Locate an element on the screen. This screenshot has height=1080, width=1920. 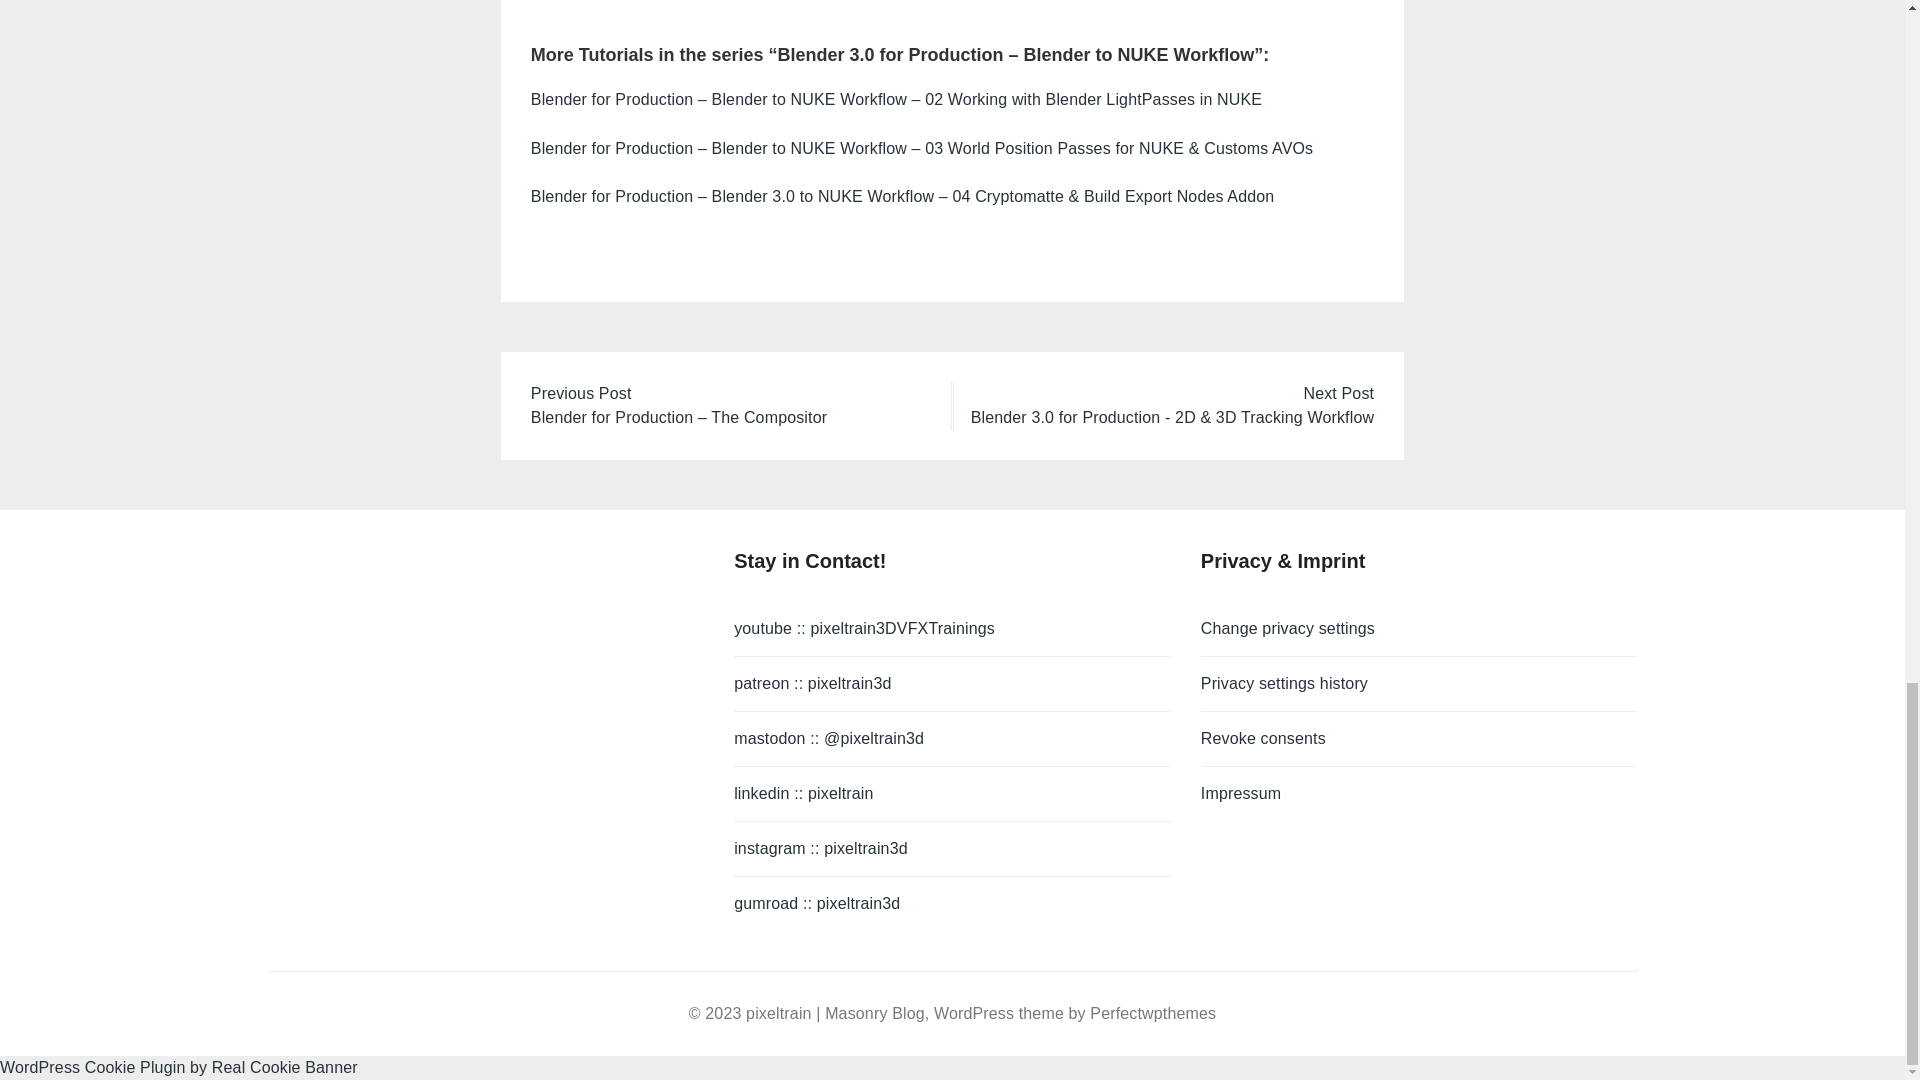
linkedin :: pixeltrain is located at coordinates (952, 794).